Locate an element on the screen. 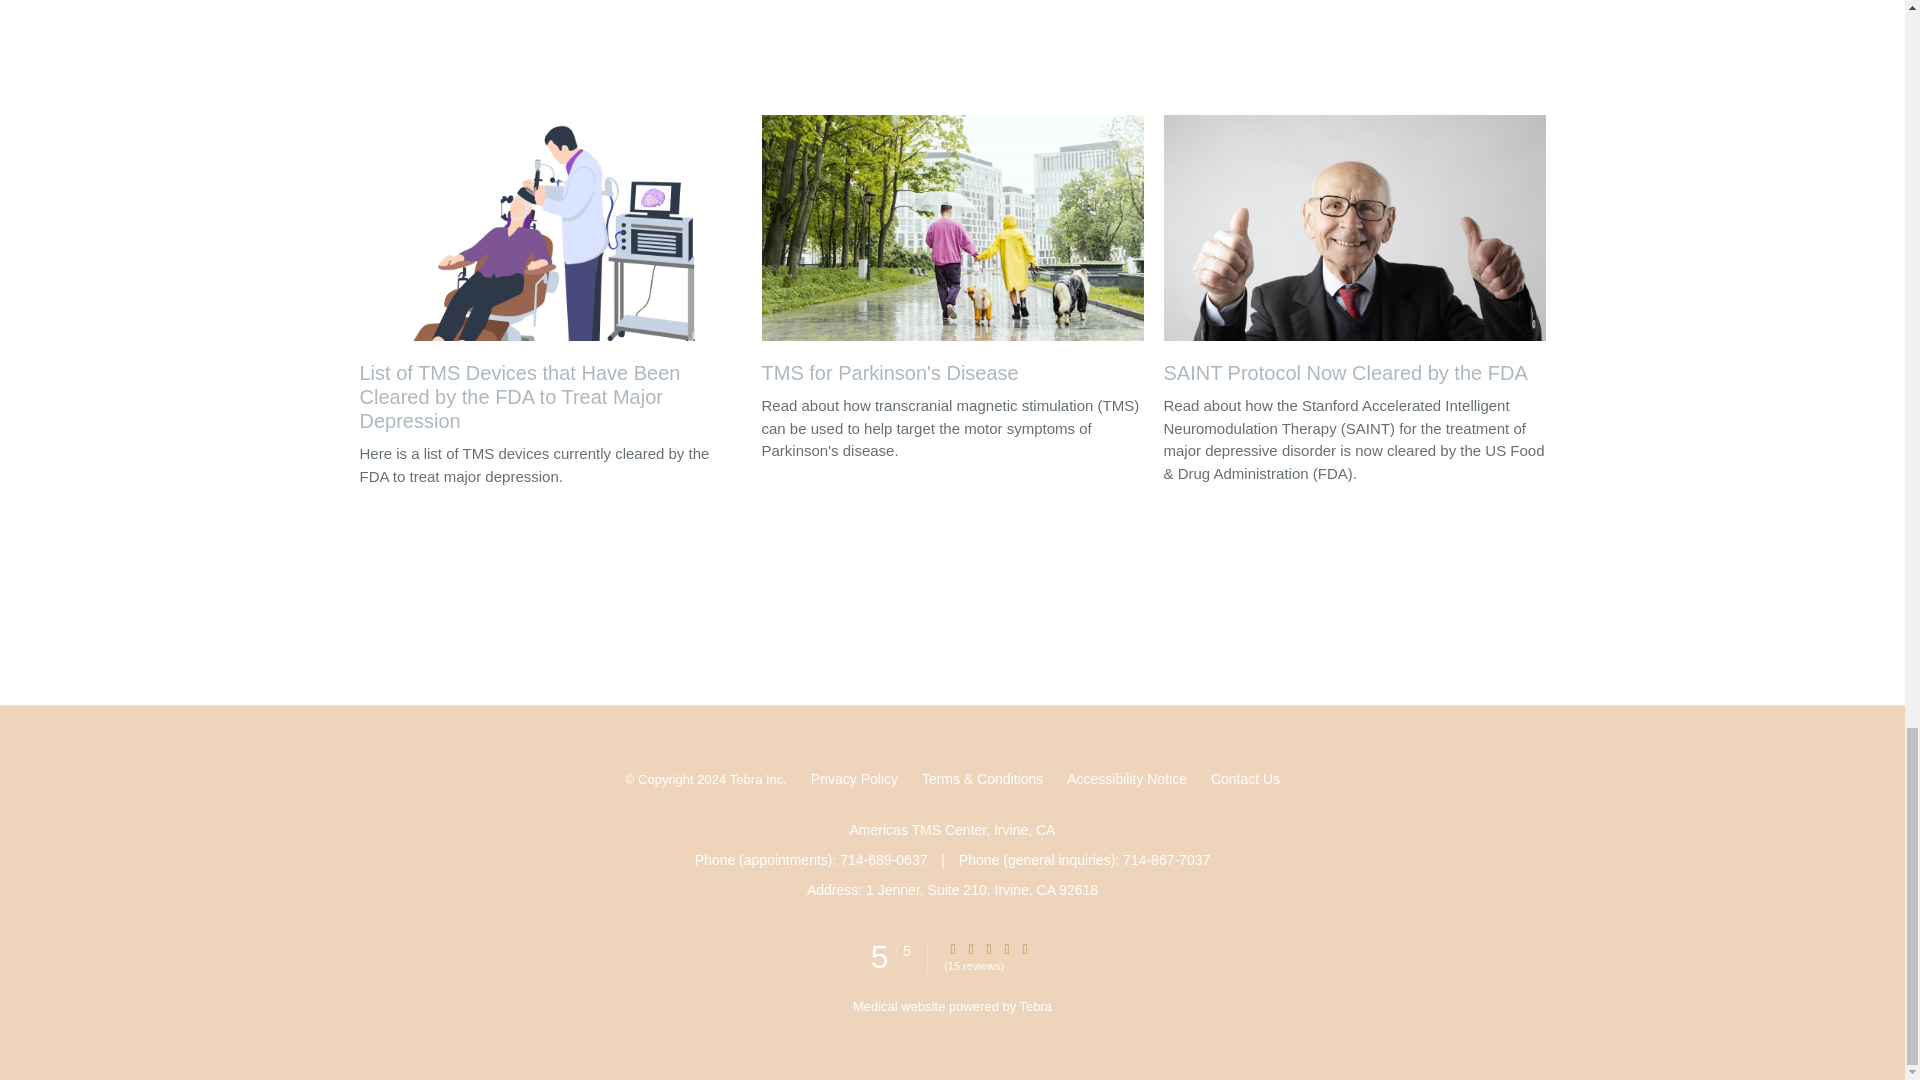 This screenshot has height=1080, width=1920. Star Rating is located at coordinates (953, 948).